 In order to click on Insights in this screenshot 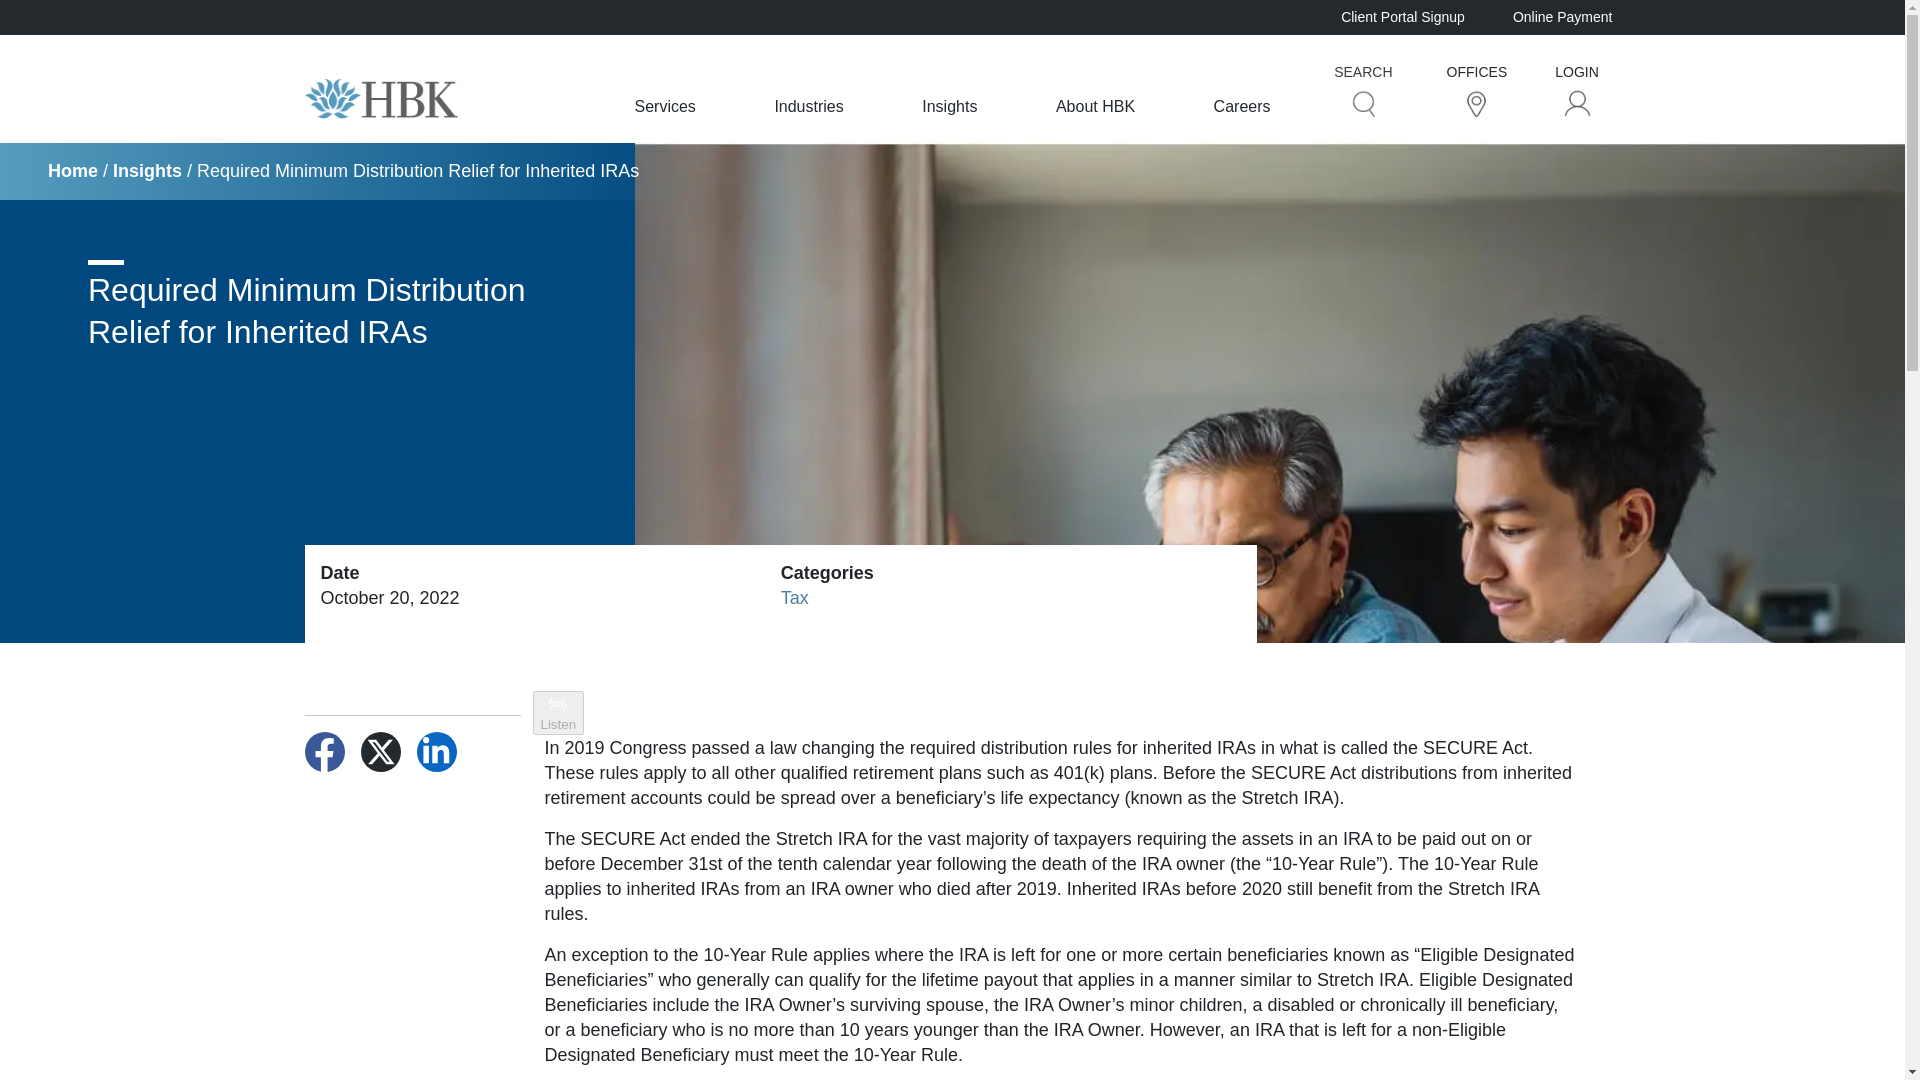, I will do `click(949, 106)`.